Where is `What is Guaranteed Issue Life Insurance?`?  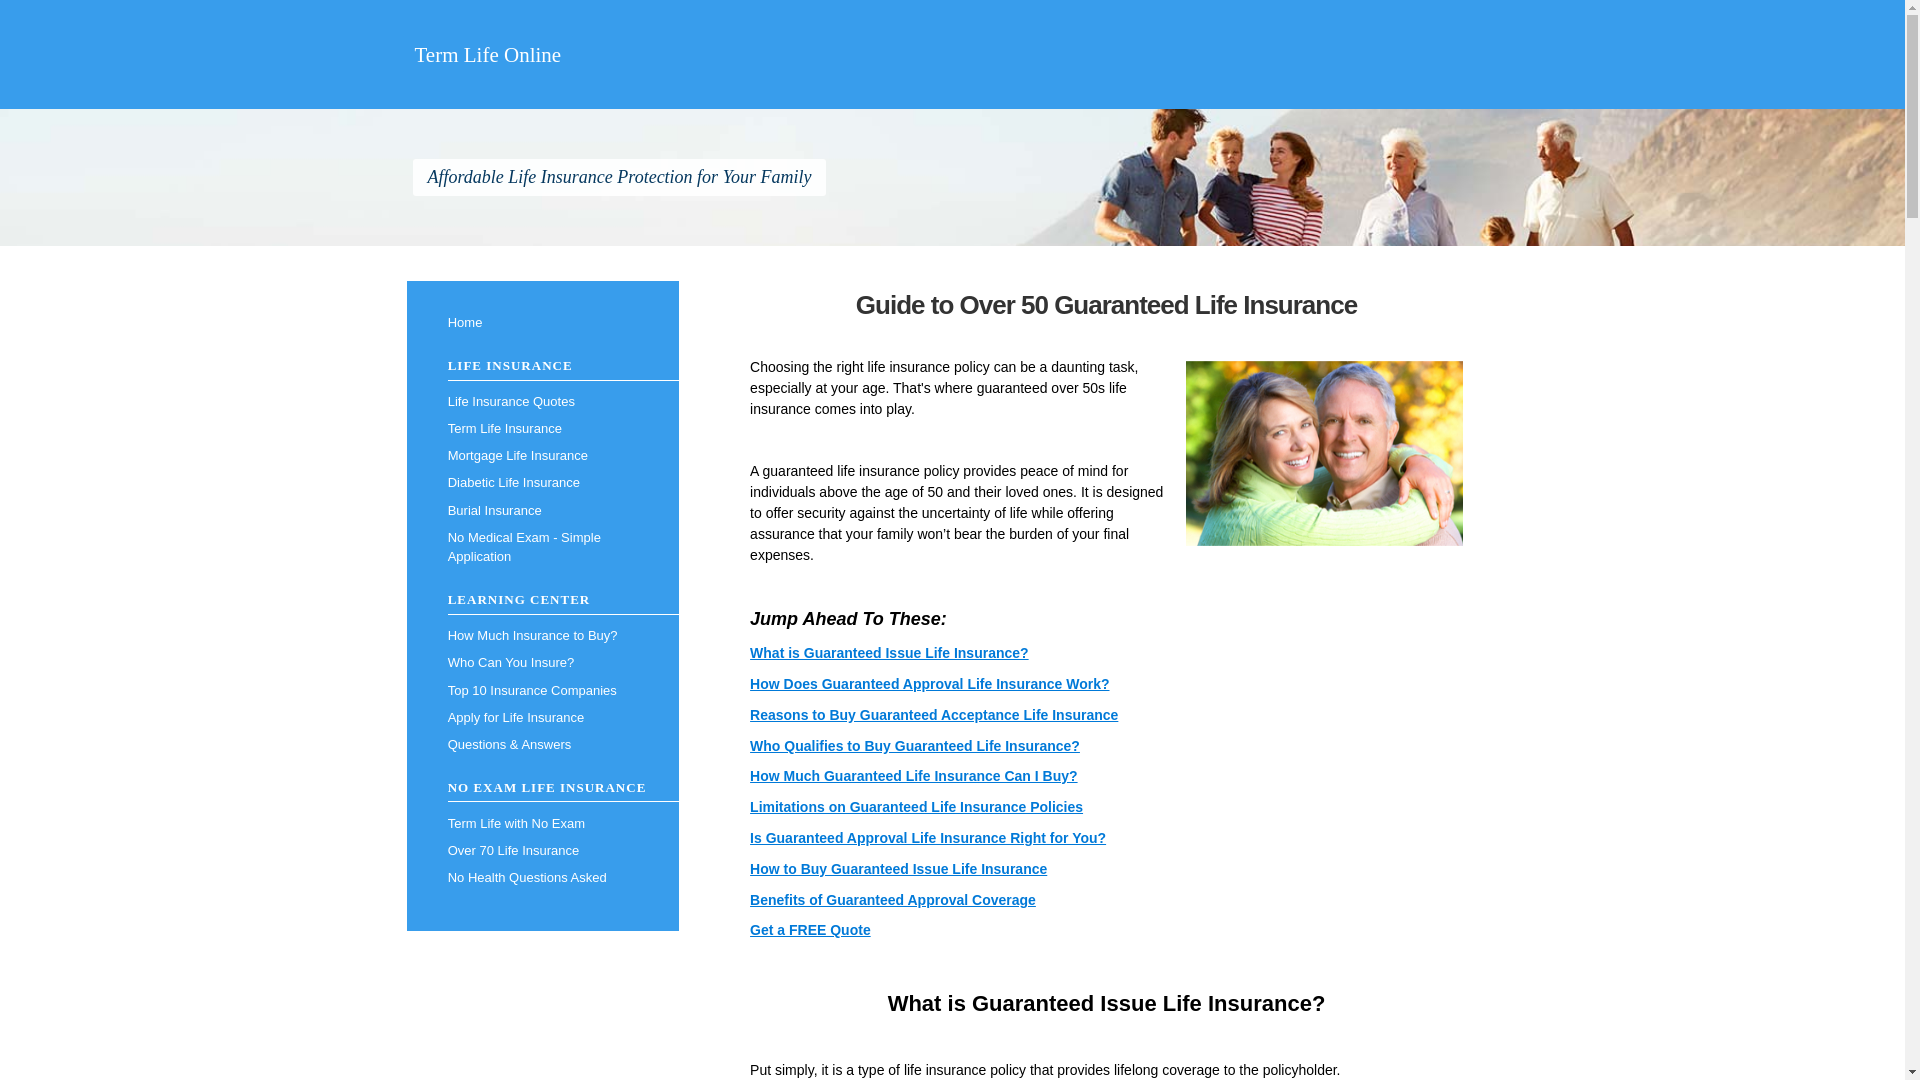
What is Guaranteed Issue Life Insurance? is located at coordinates (890, 652).